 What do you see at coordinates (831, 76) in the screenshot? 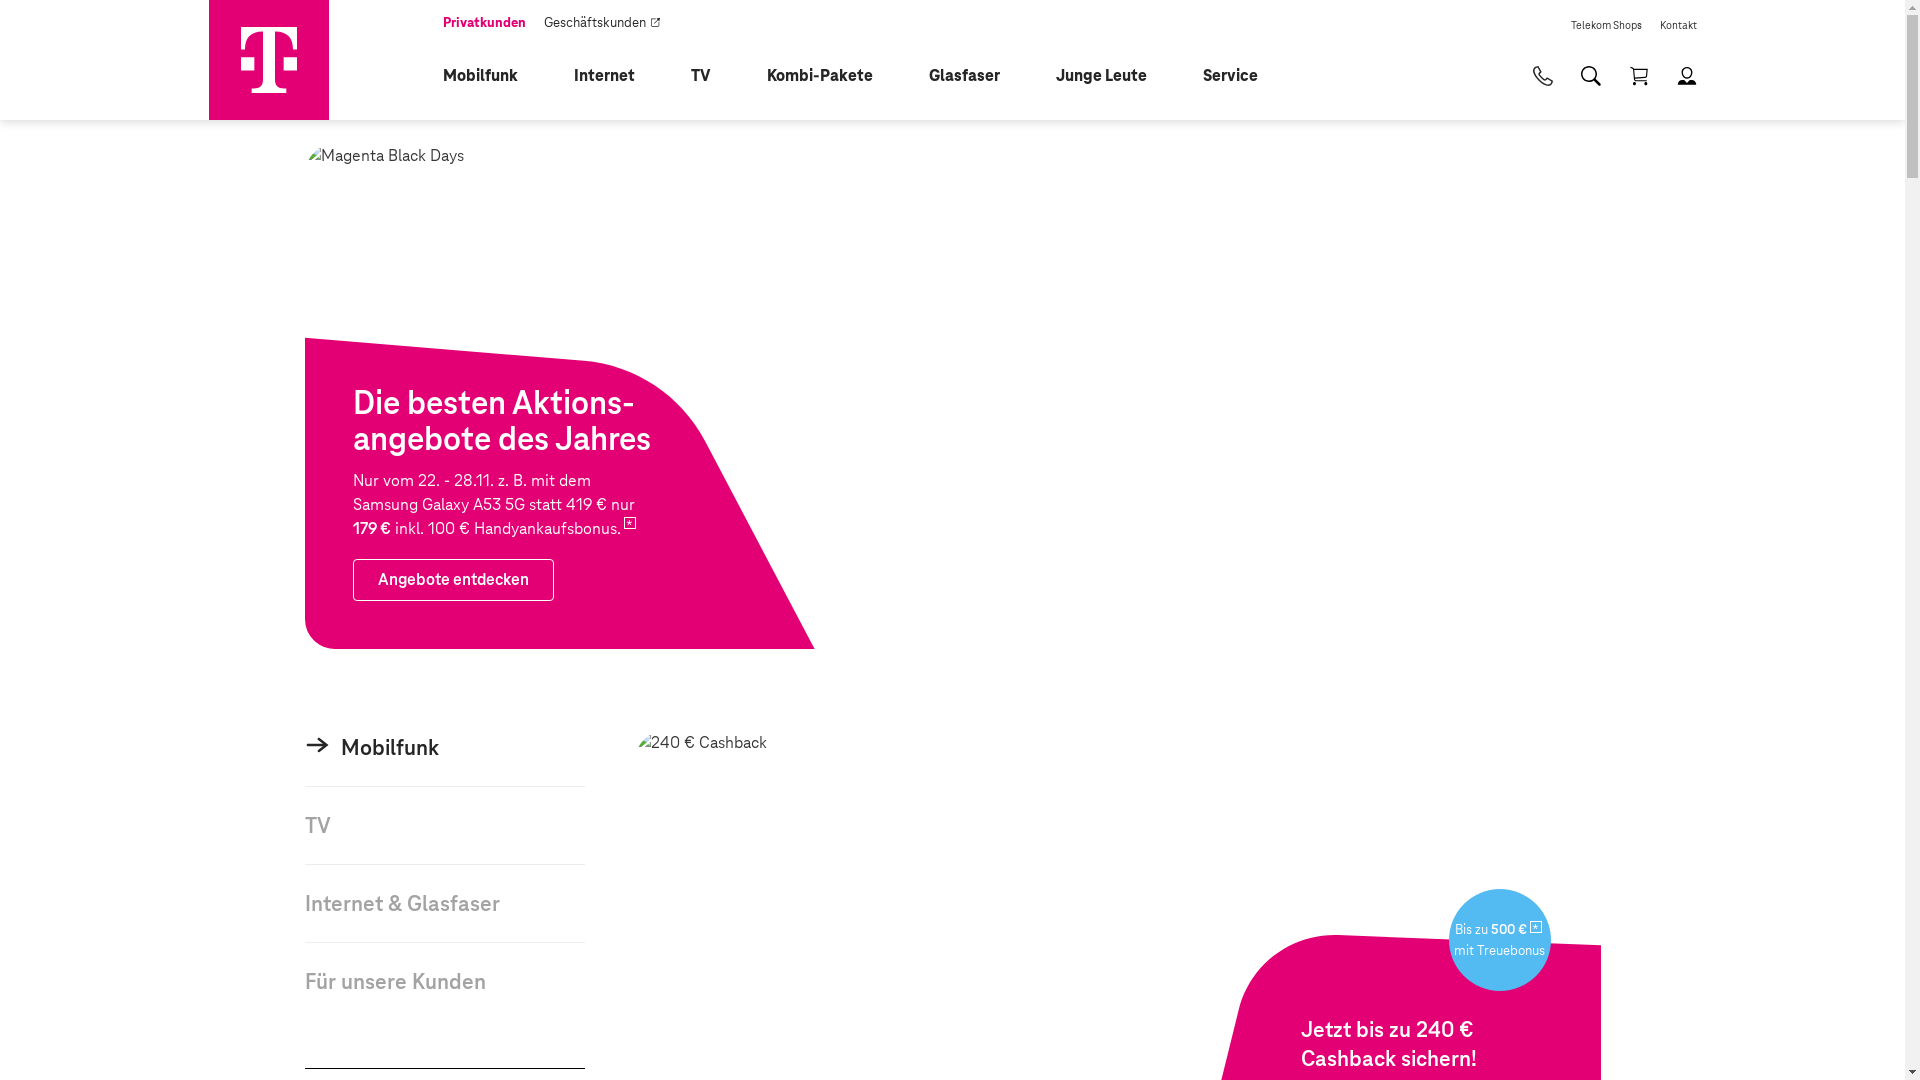
I see `Kombi-Pakete` at bounding box center [831, 76].